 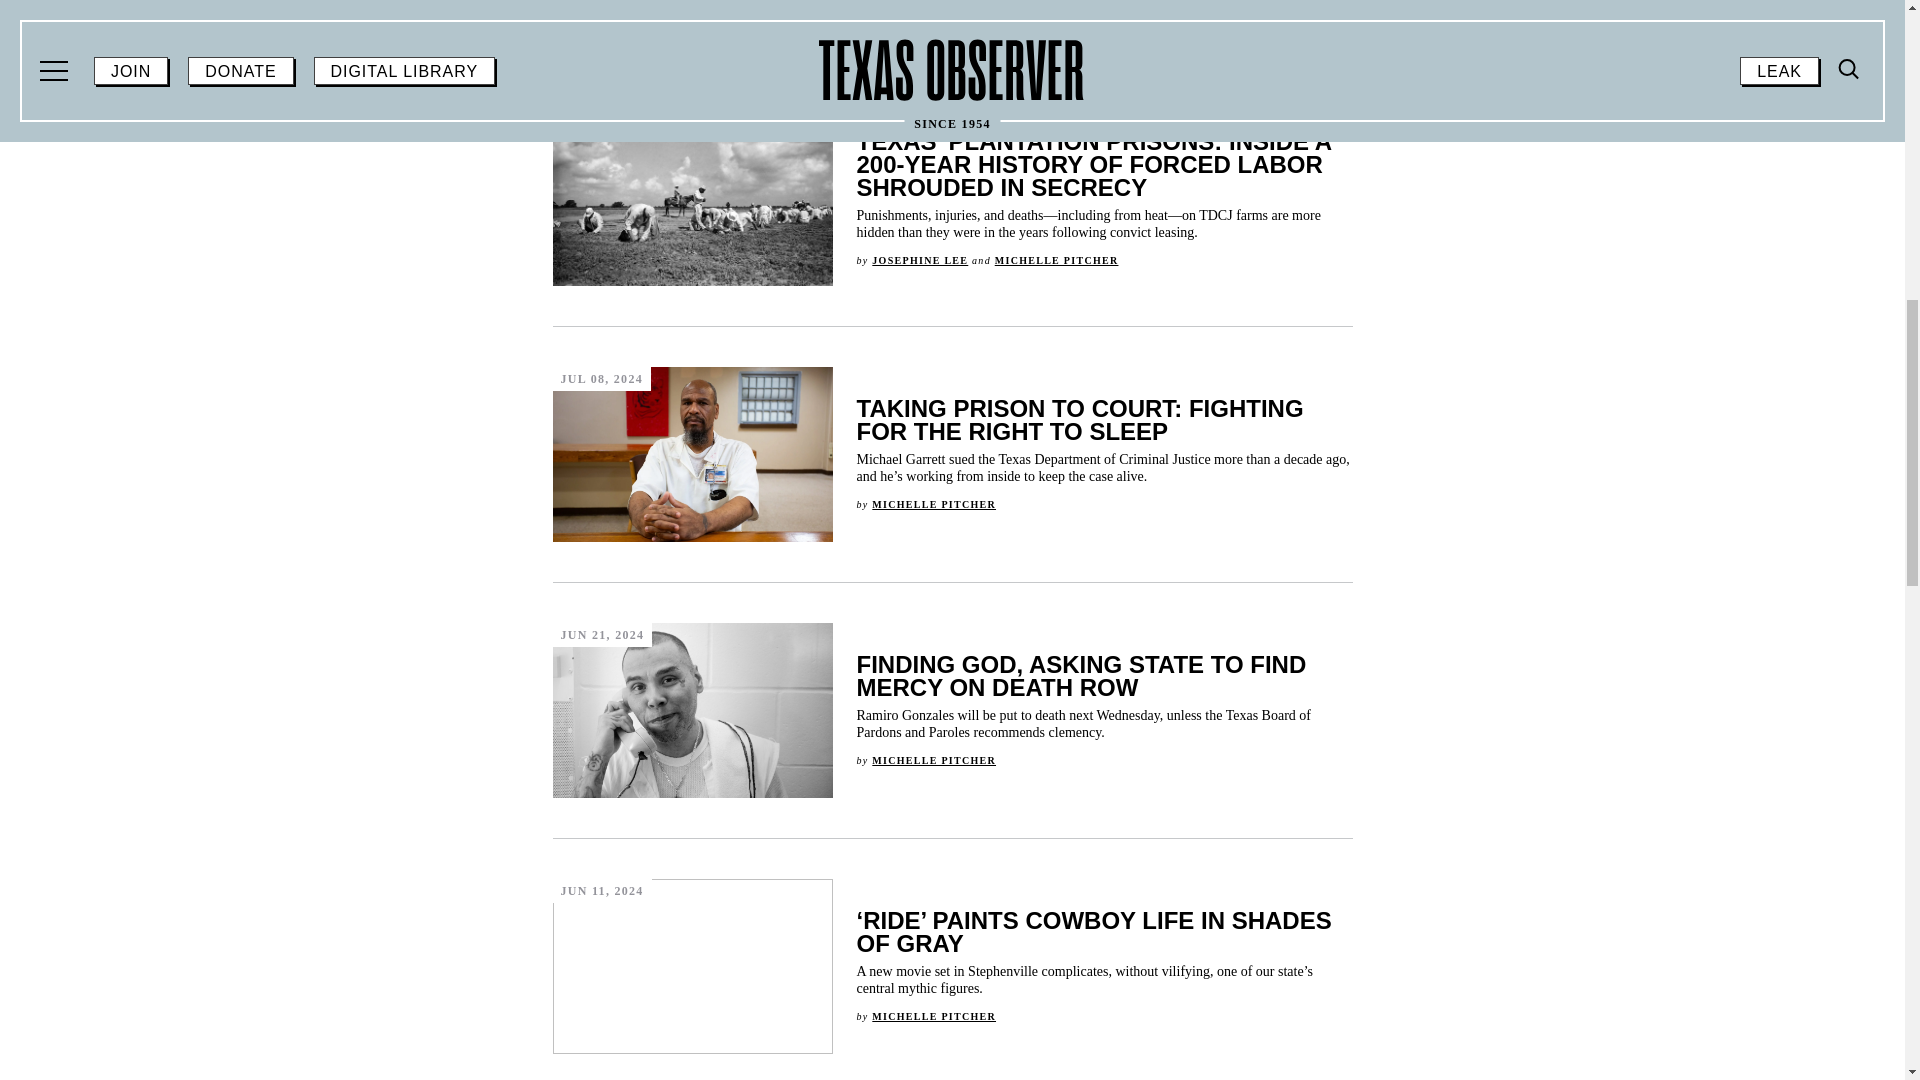 I want to click on Post by Josephine Lee, so click(x=919, y=258).